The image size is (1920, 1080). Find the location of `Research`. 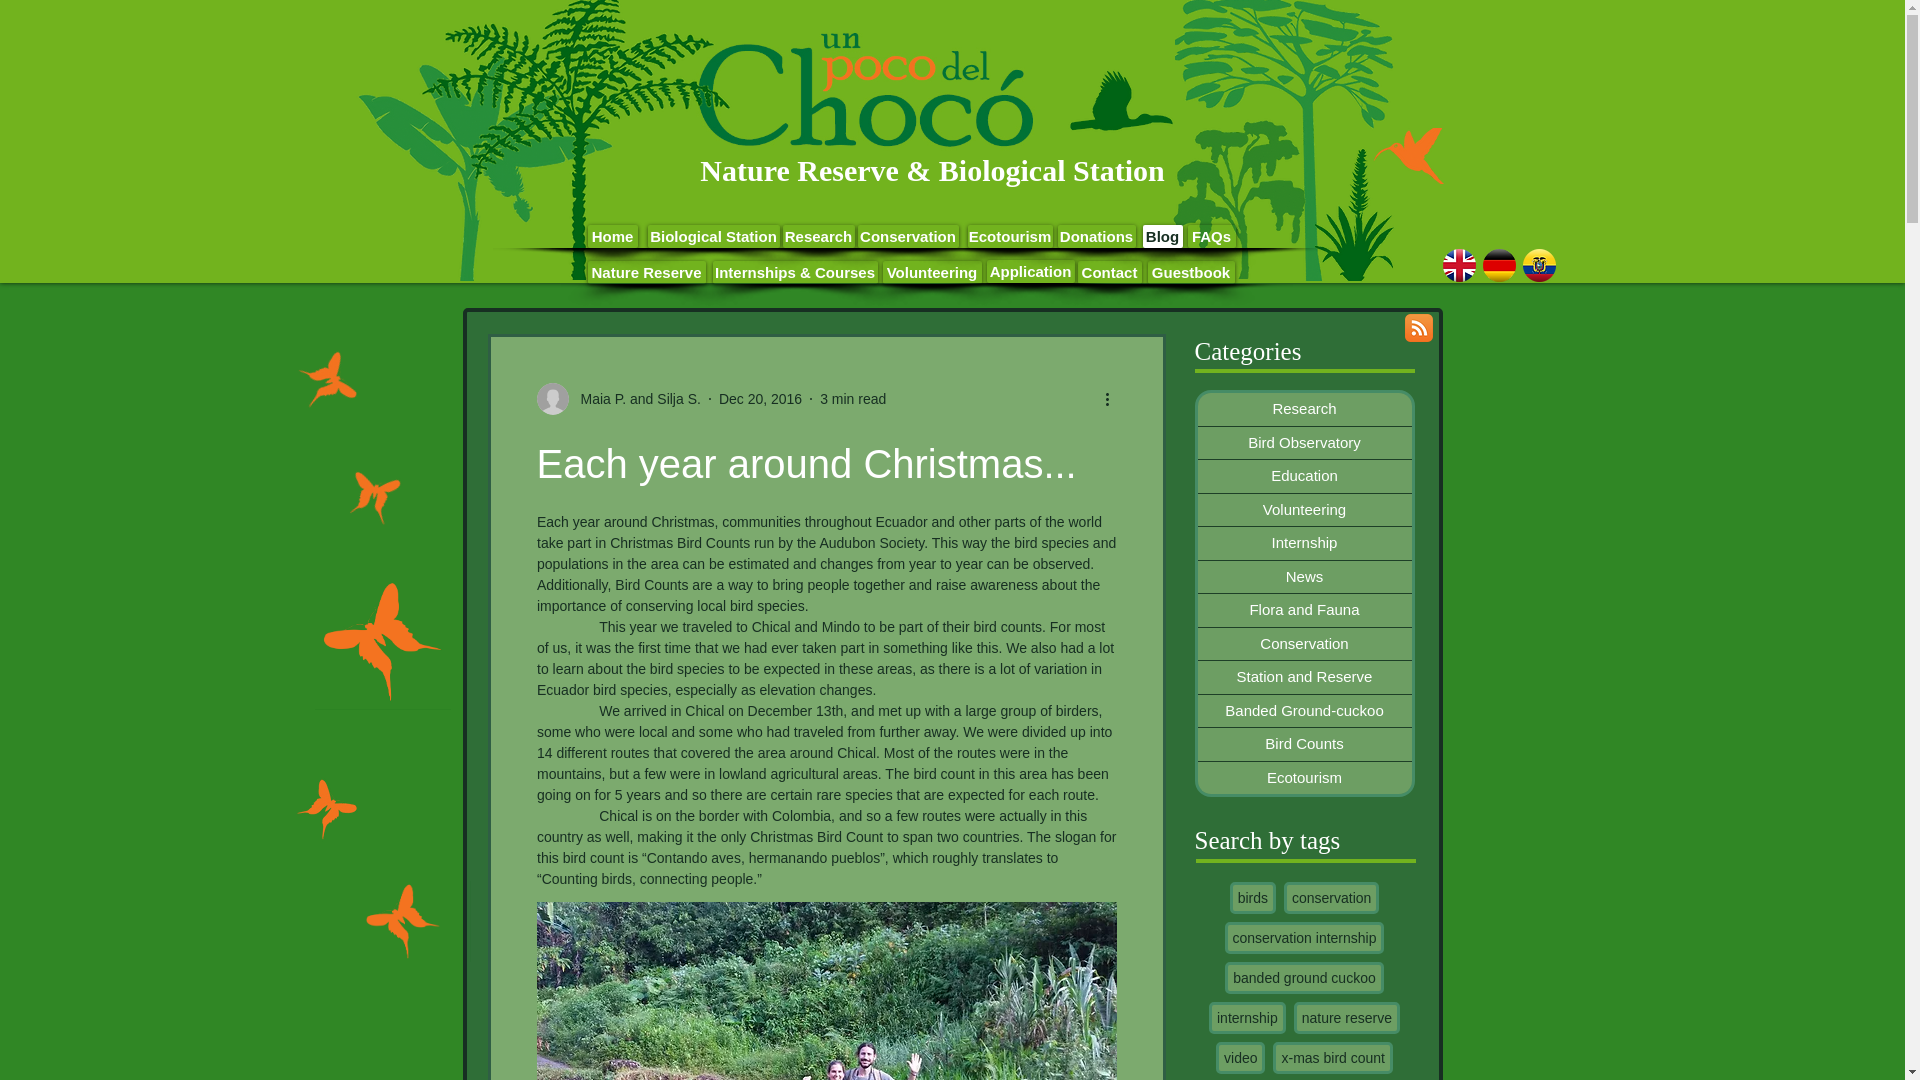

Research is located at coordinates (818, 236).